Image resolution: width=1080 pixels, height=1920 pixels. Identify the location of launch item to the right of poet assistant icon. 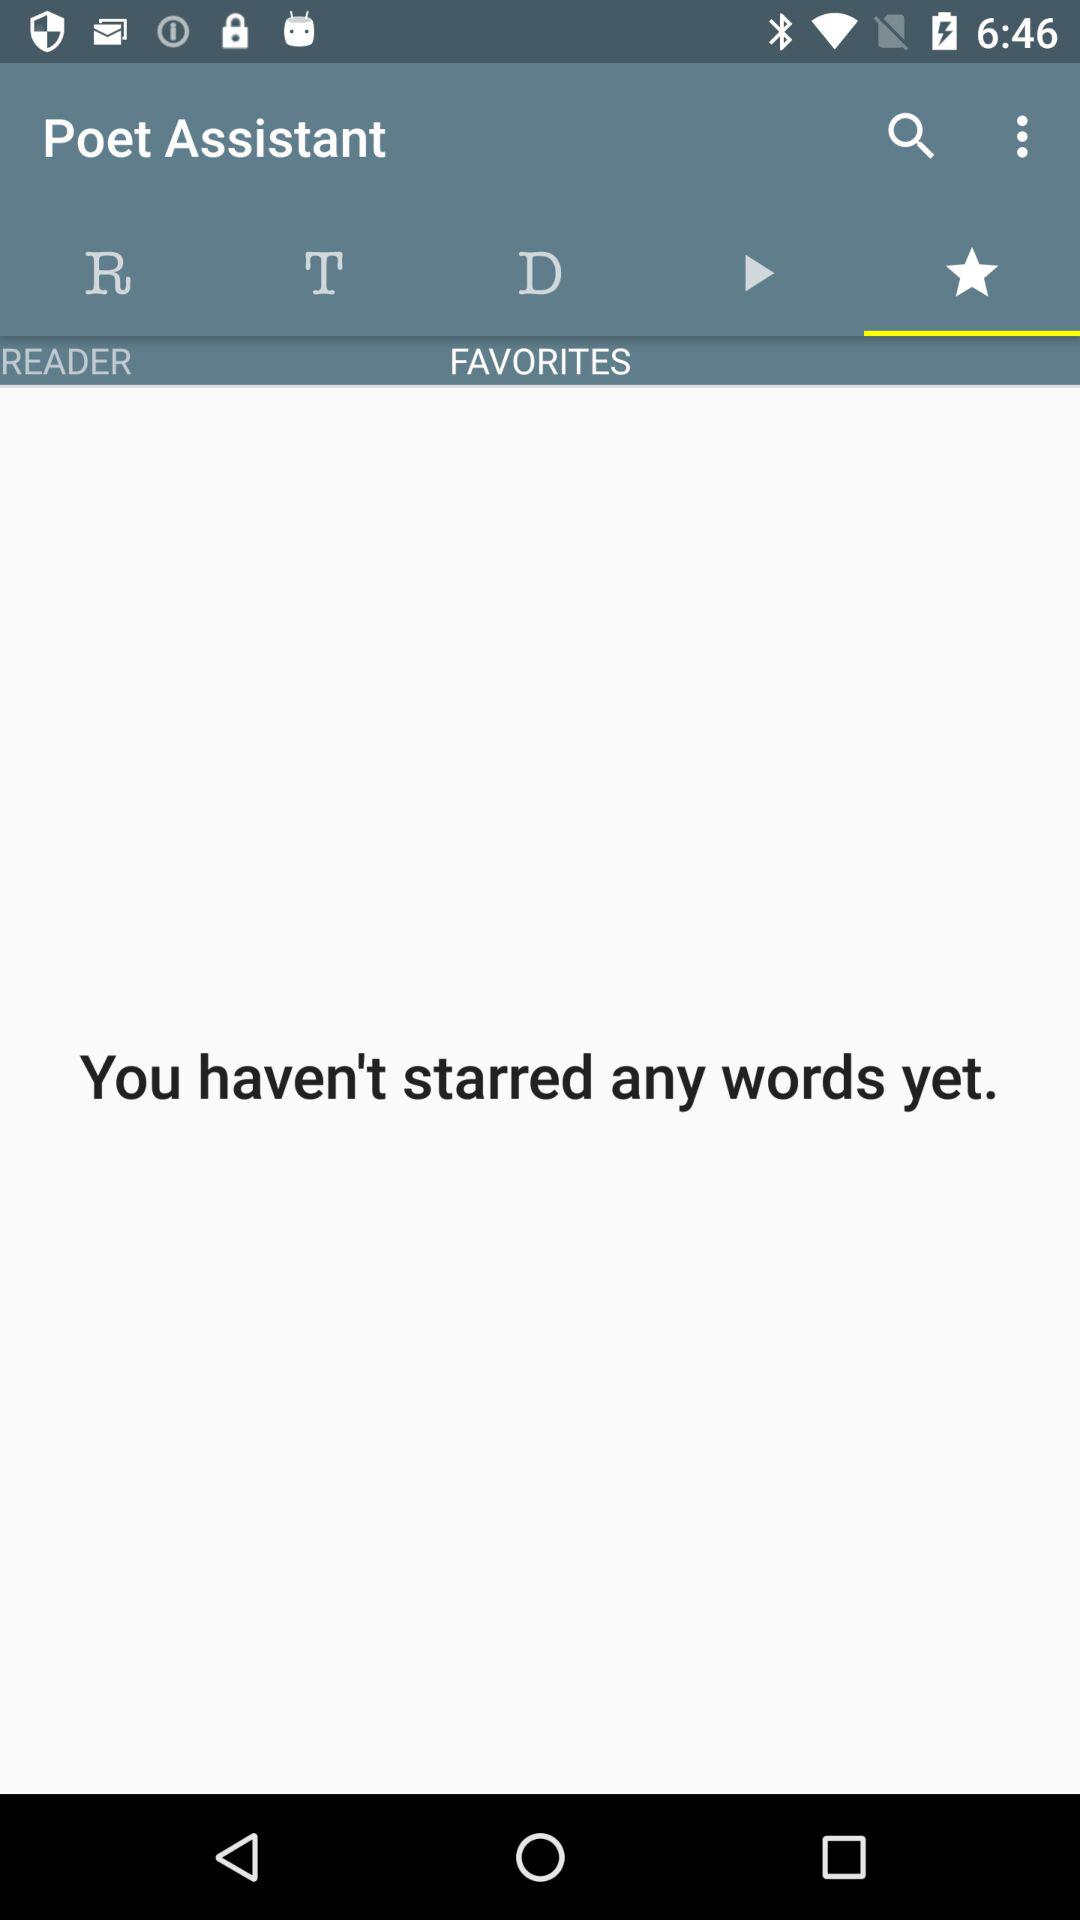
(912, 136).